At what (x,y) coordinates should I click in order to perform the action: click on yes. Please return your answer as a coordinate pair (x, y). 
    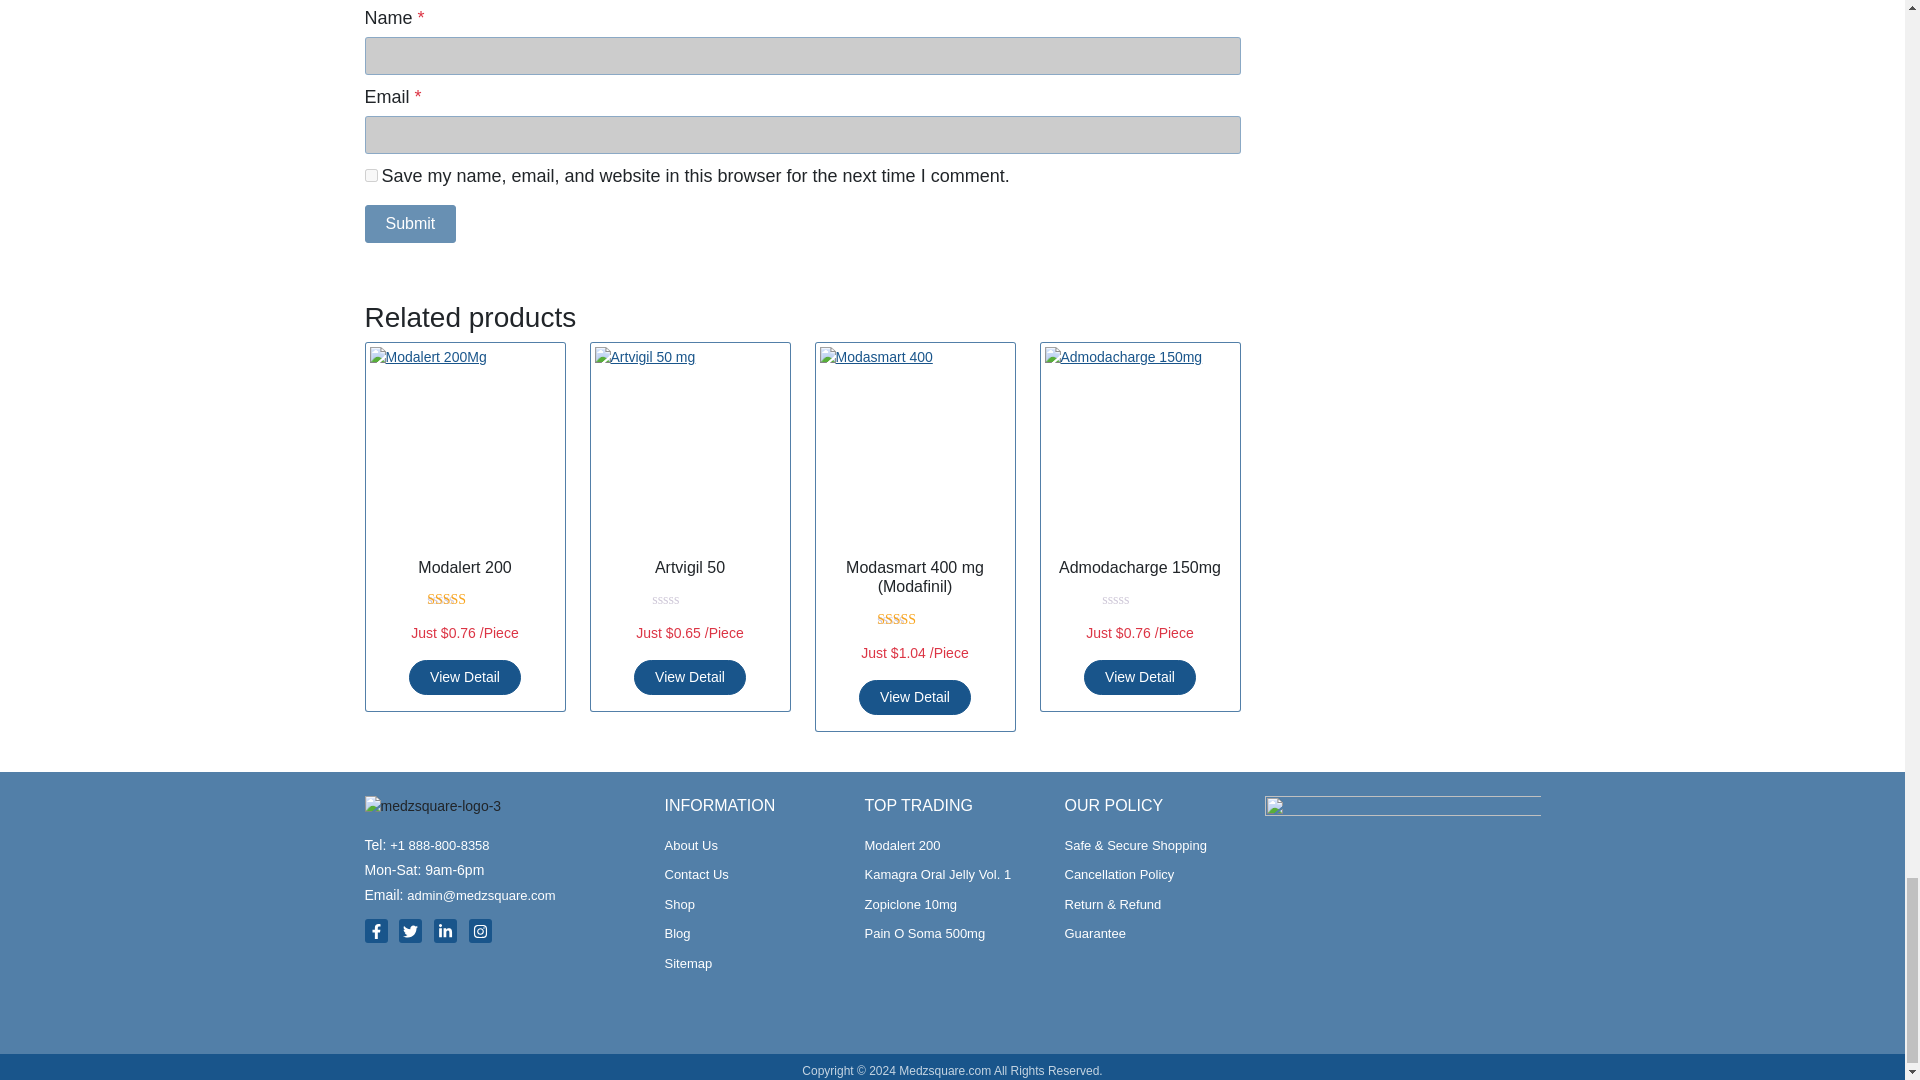
    Looking at the image, I should click on (370, 195).